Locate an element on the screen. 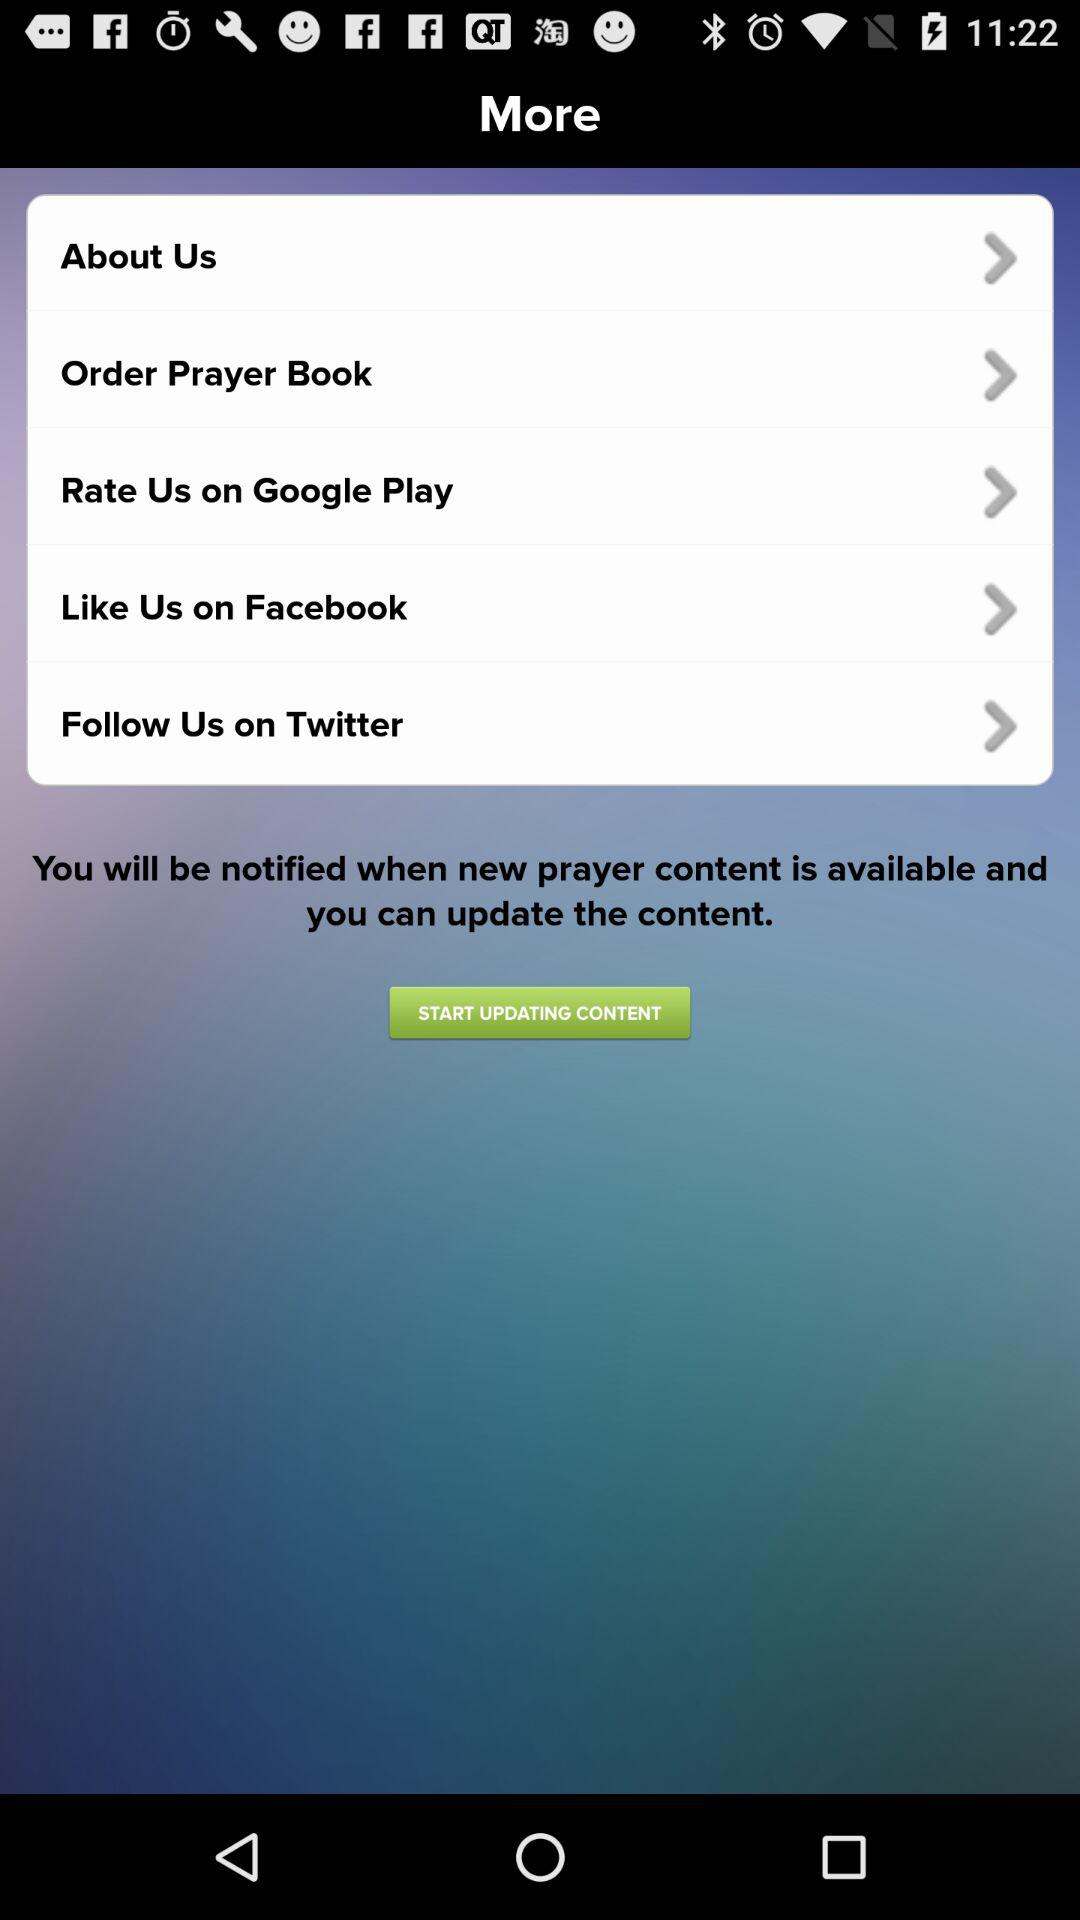  launch about us app is located at coordinates (540, 257).